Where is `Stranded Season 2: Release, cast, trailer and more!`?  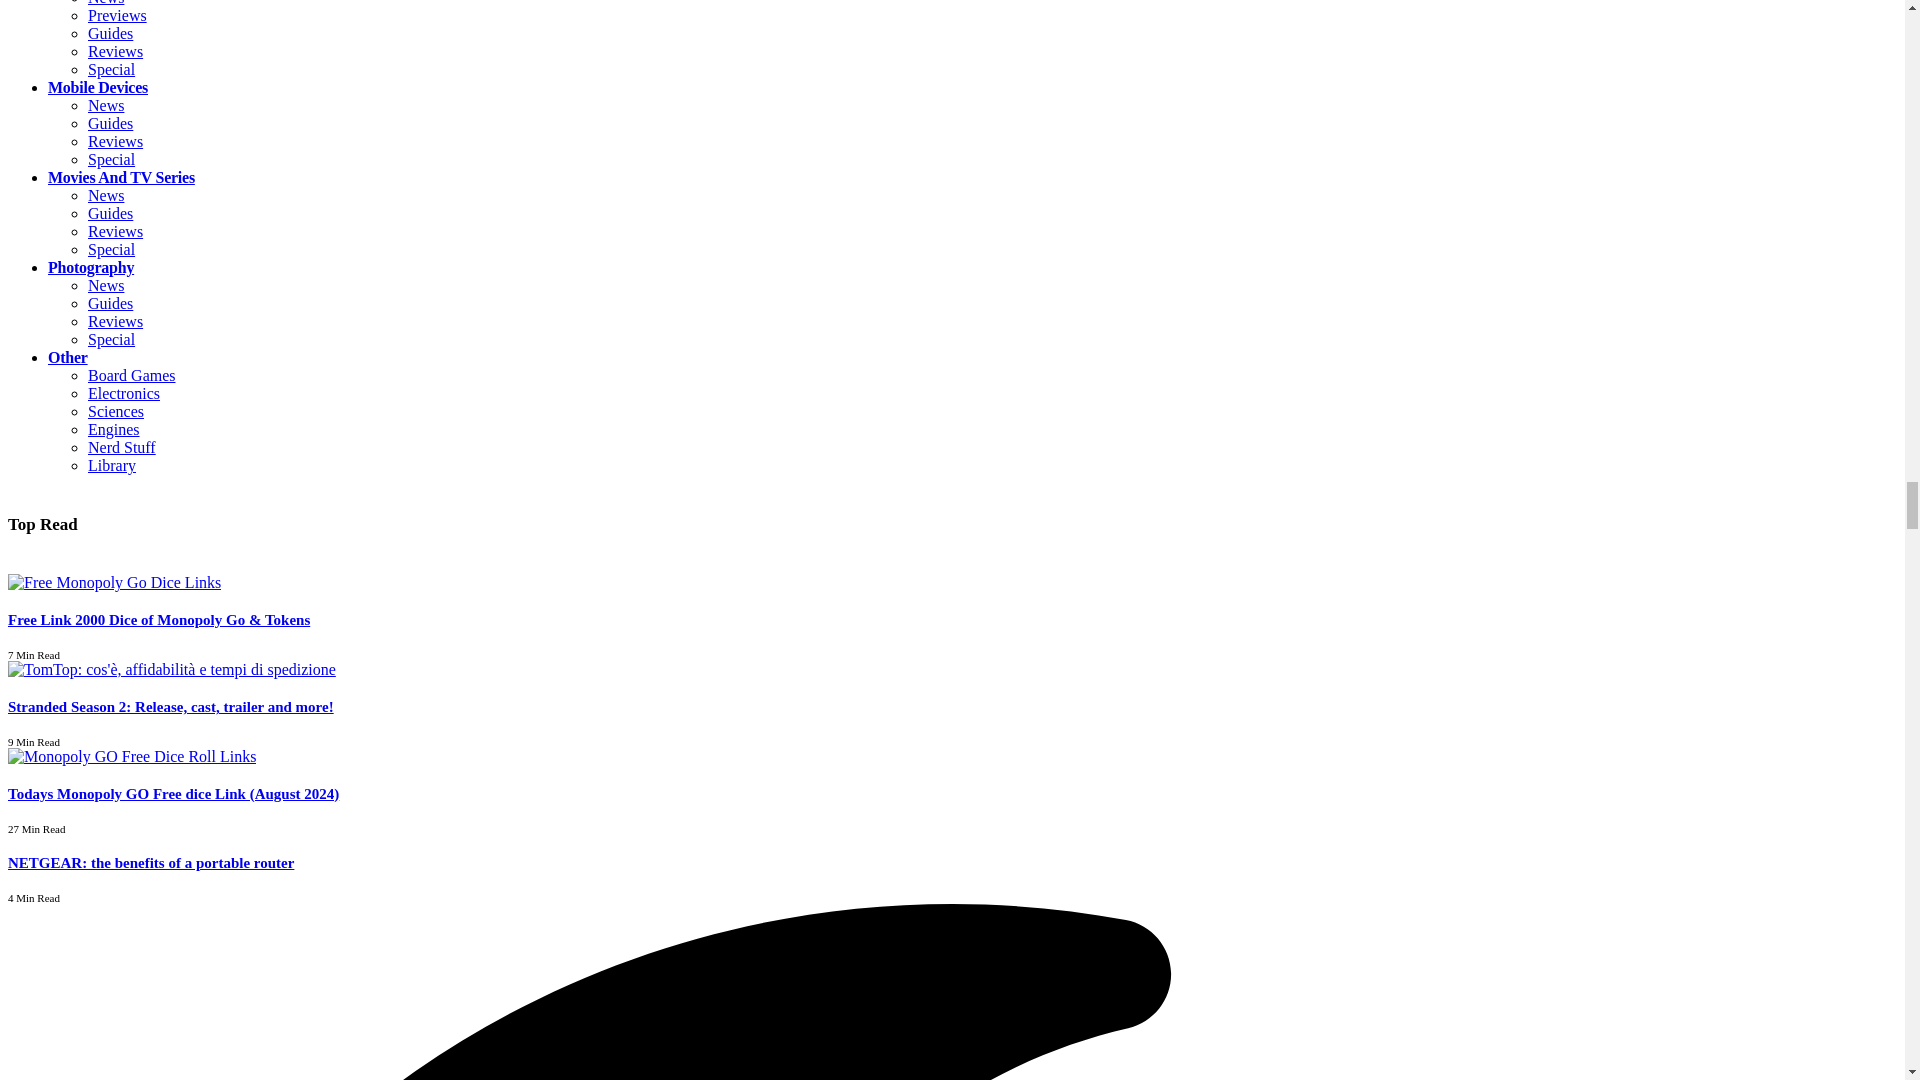
Stranded Season 2: Release, cast, trailer and more! is located at coordinates (172, 669).